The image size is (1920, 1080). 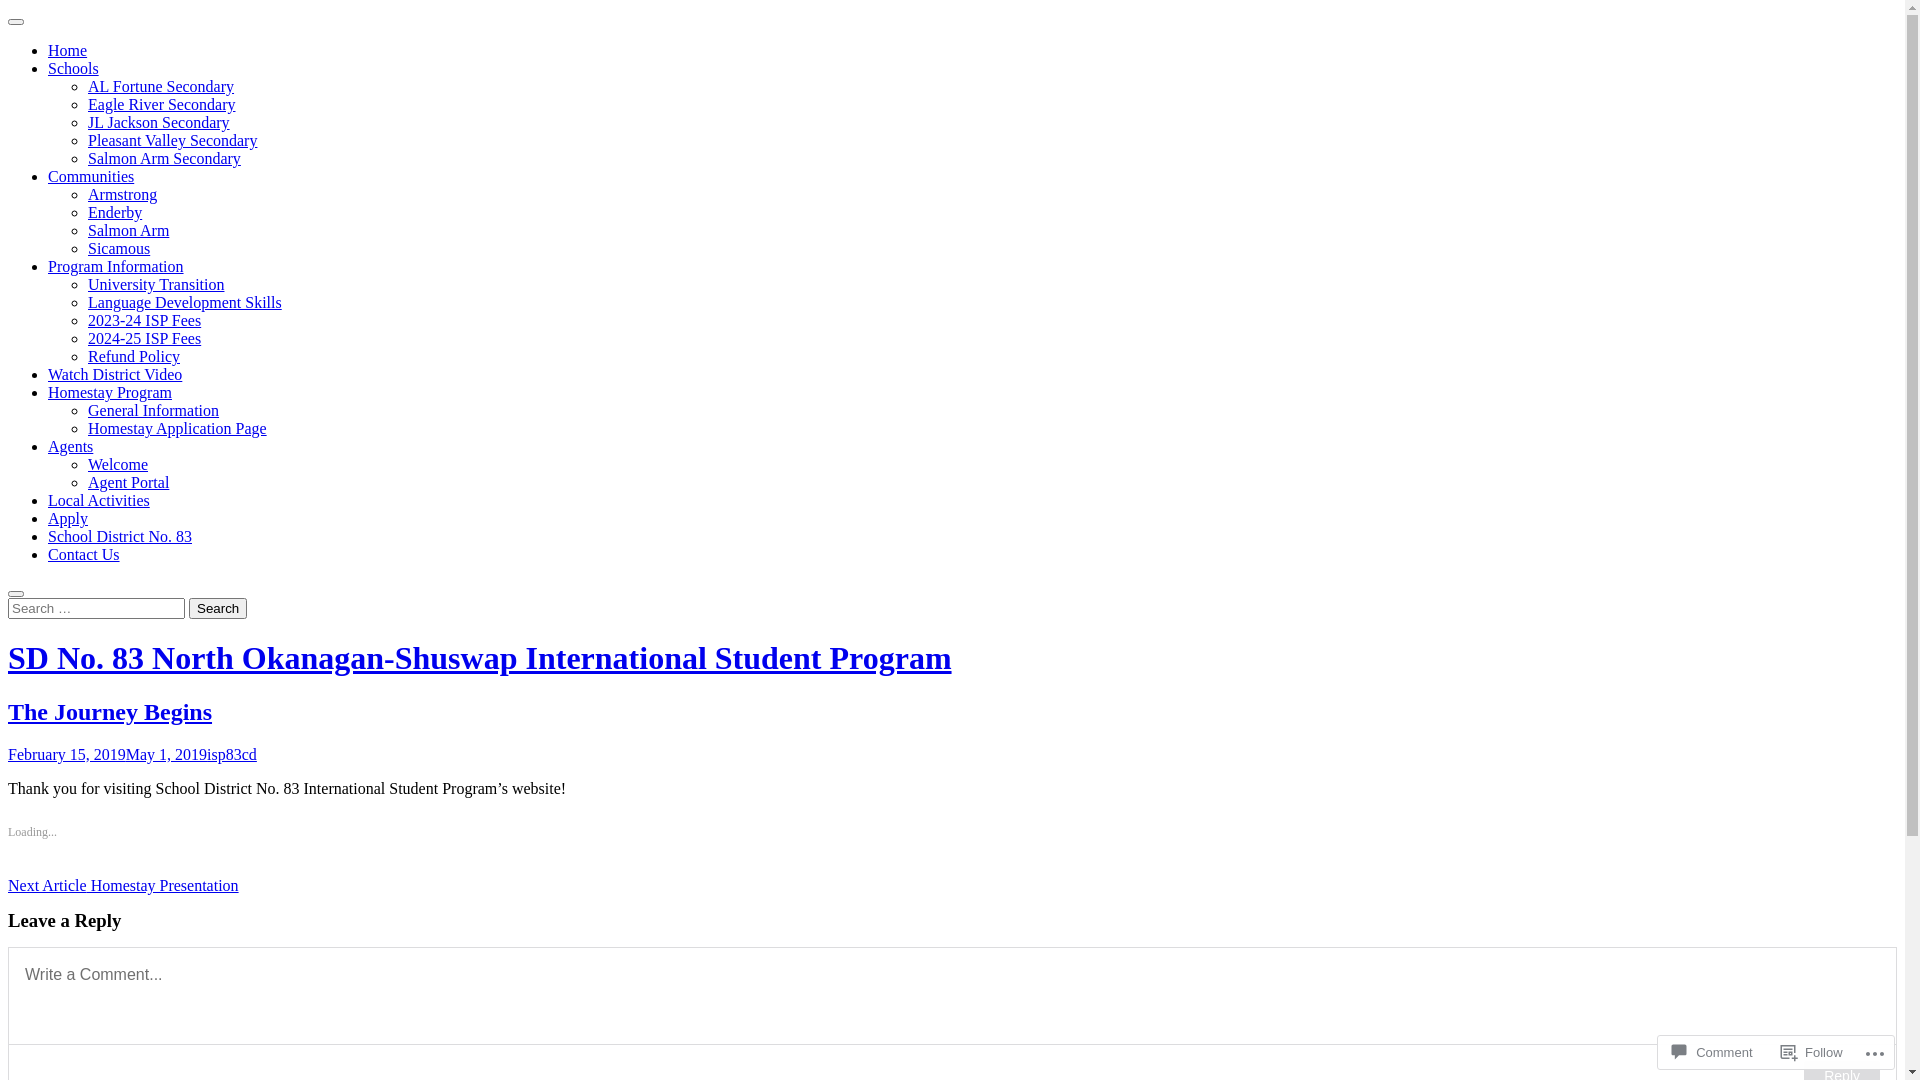 What do you see at coordinates (68, 50) in the screenshot?
I see `Home` at bounding box center [68, 50].